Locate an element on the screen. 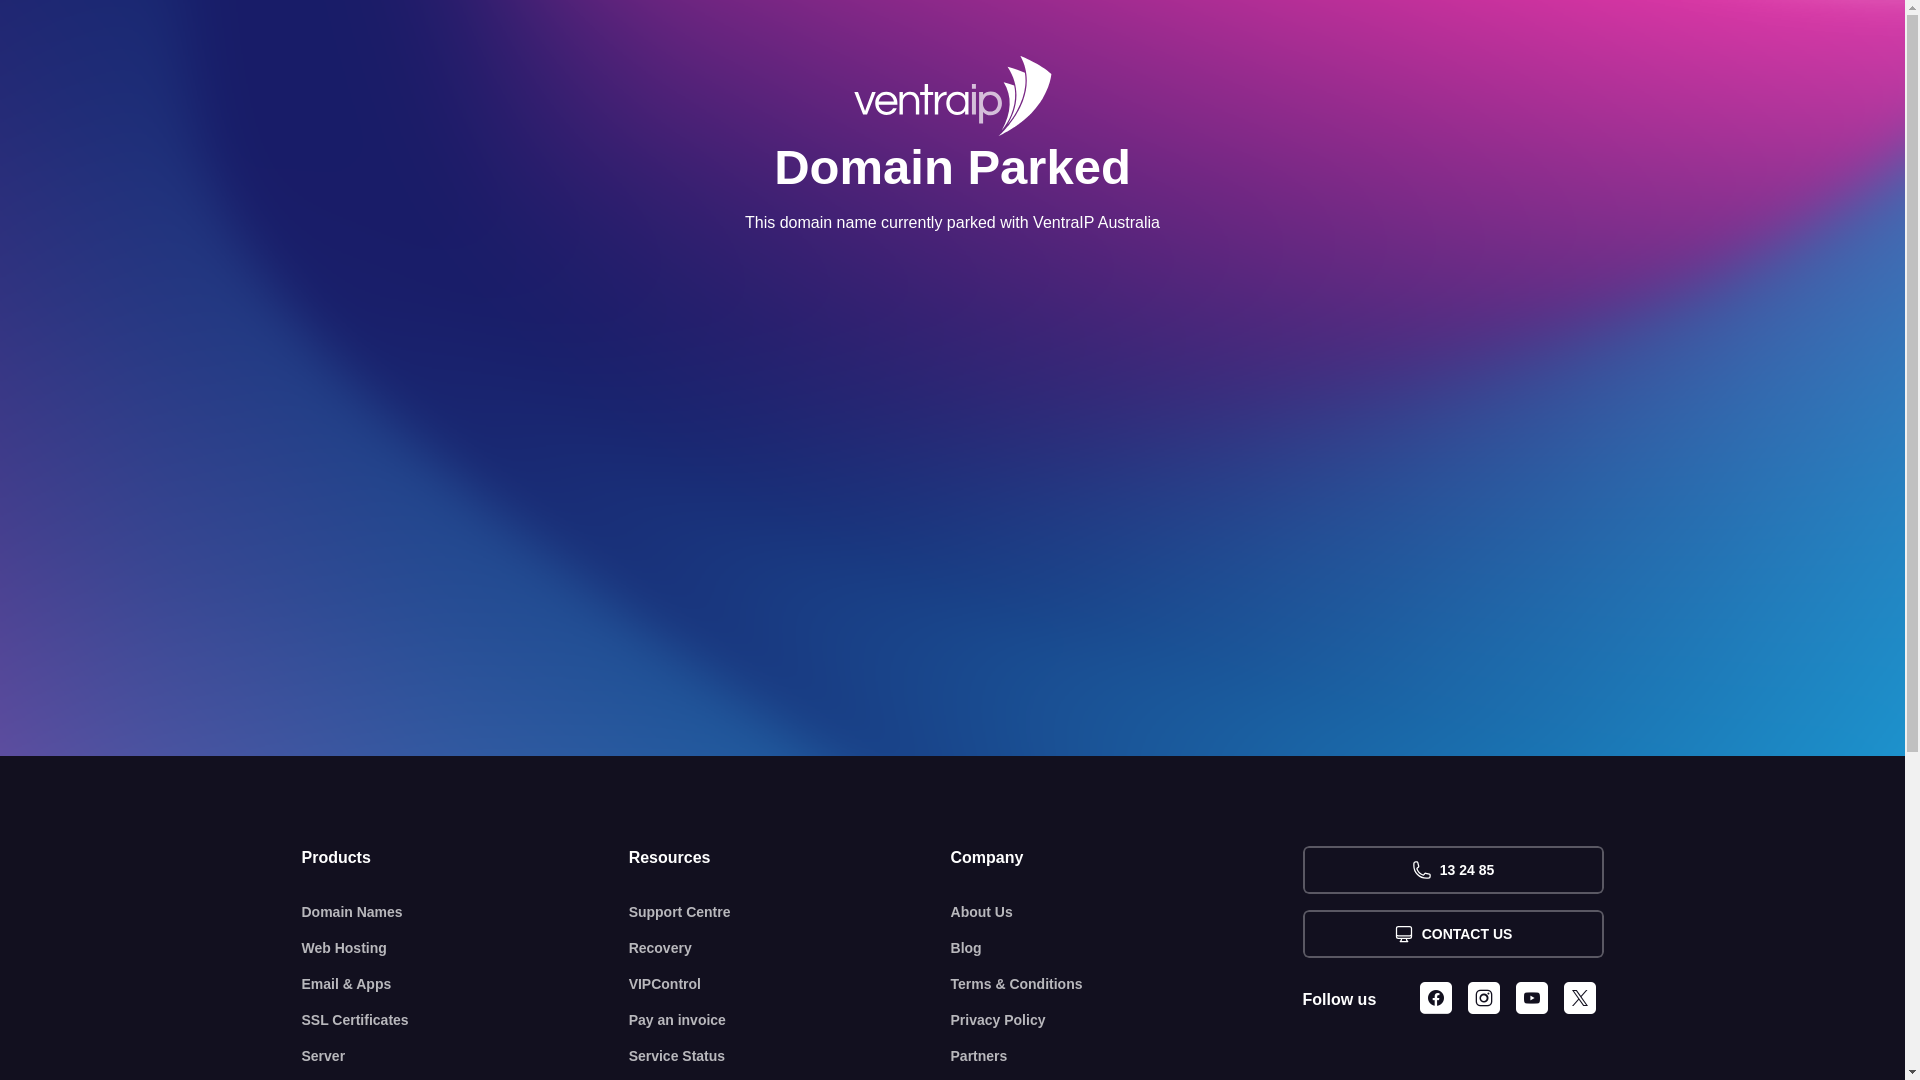 This screenshot has height=1080, width=1920. Domain Names is located at coordinates (466, 912).